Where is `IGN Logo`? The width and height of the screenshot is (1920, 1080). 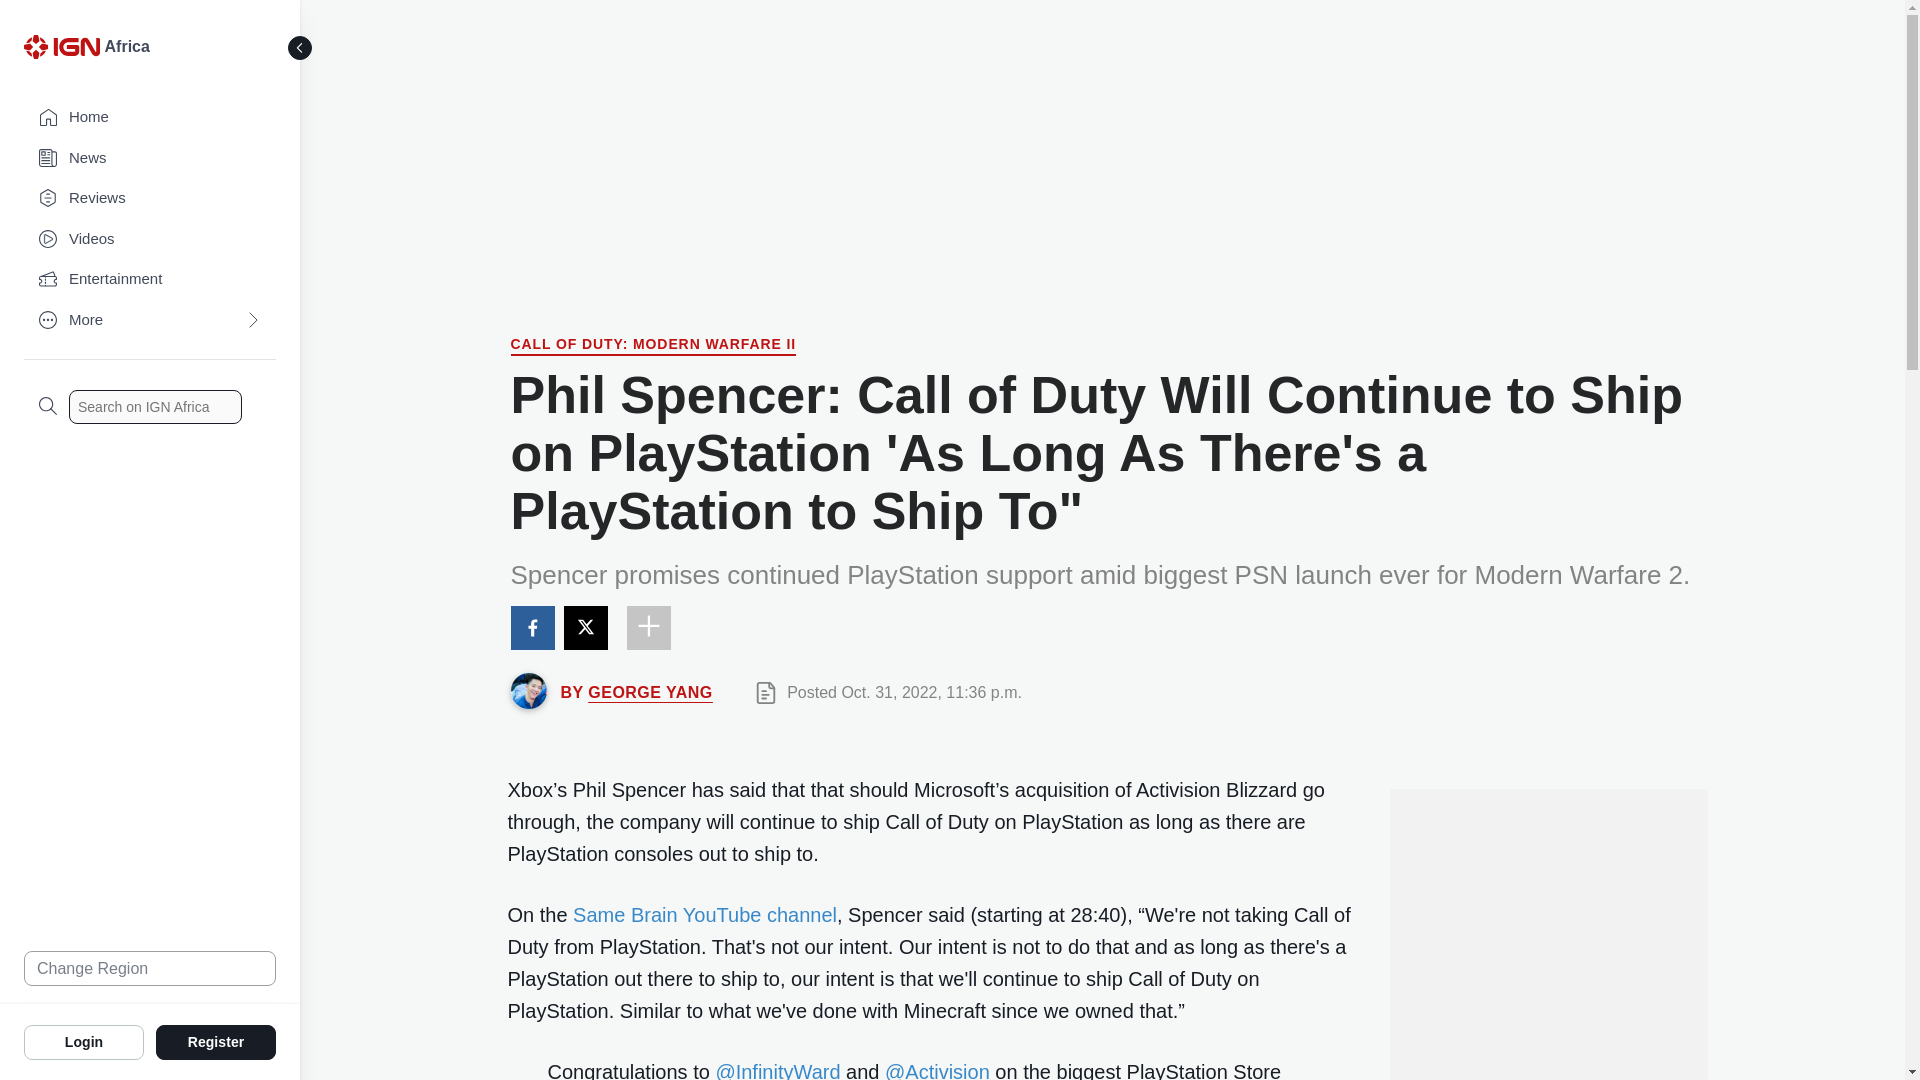 IGN Logo is located at coordinates (61, 46).